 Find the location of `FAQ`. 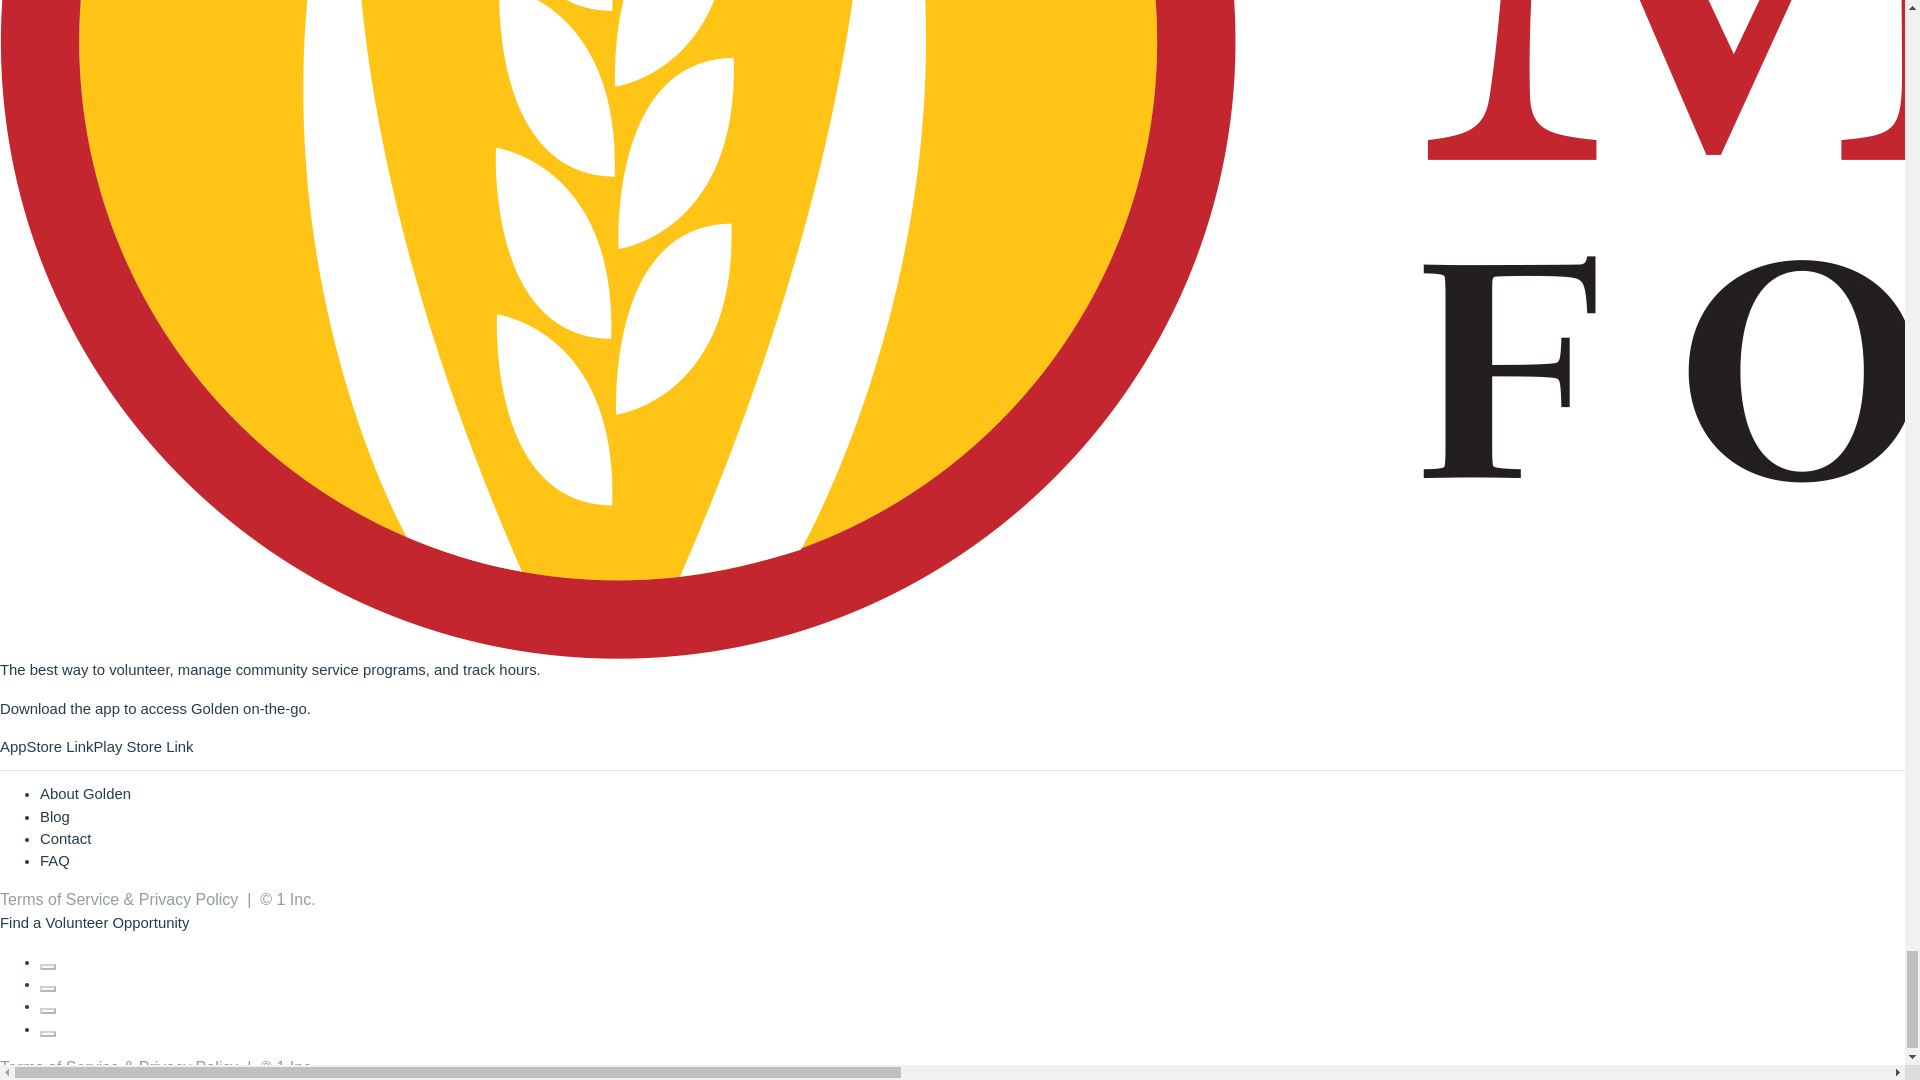

FAQ is located at coordinates (54, 861).